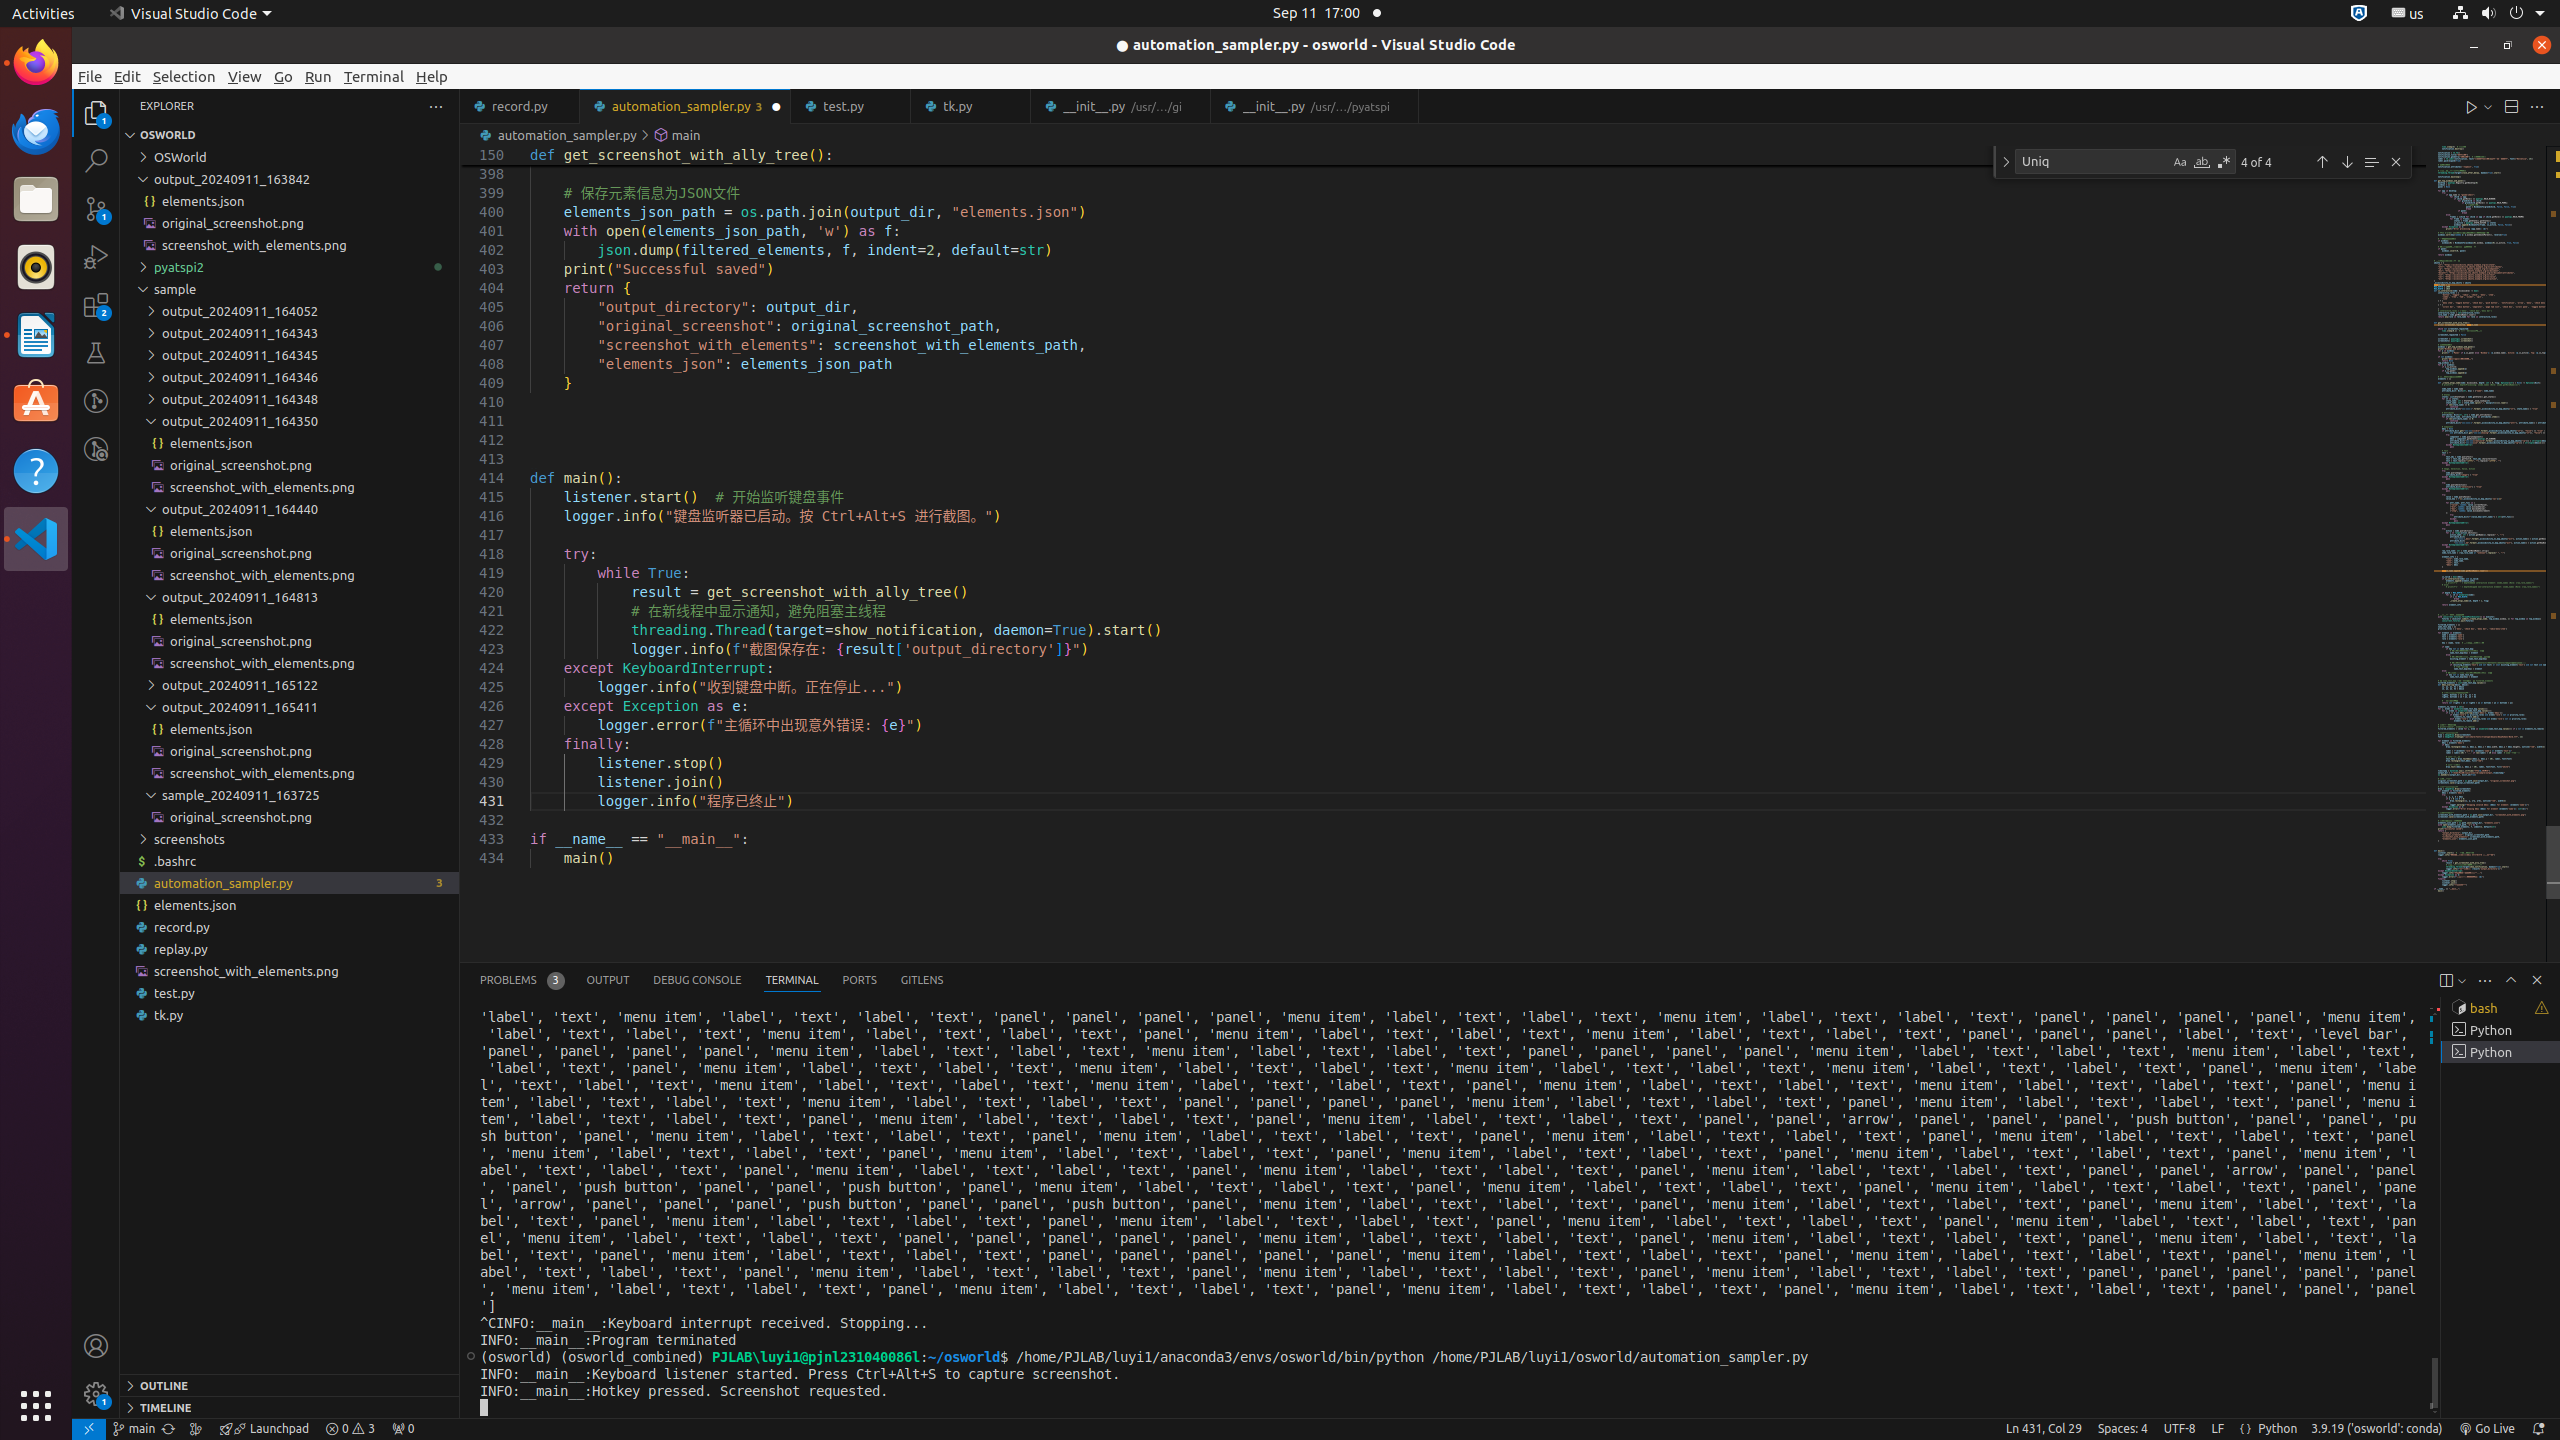  What do you see at coordinates (290, 289) in the screenshot?
I see `sample` at bounding box center [290, 289].